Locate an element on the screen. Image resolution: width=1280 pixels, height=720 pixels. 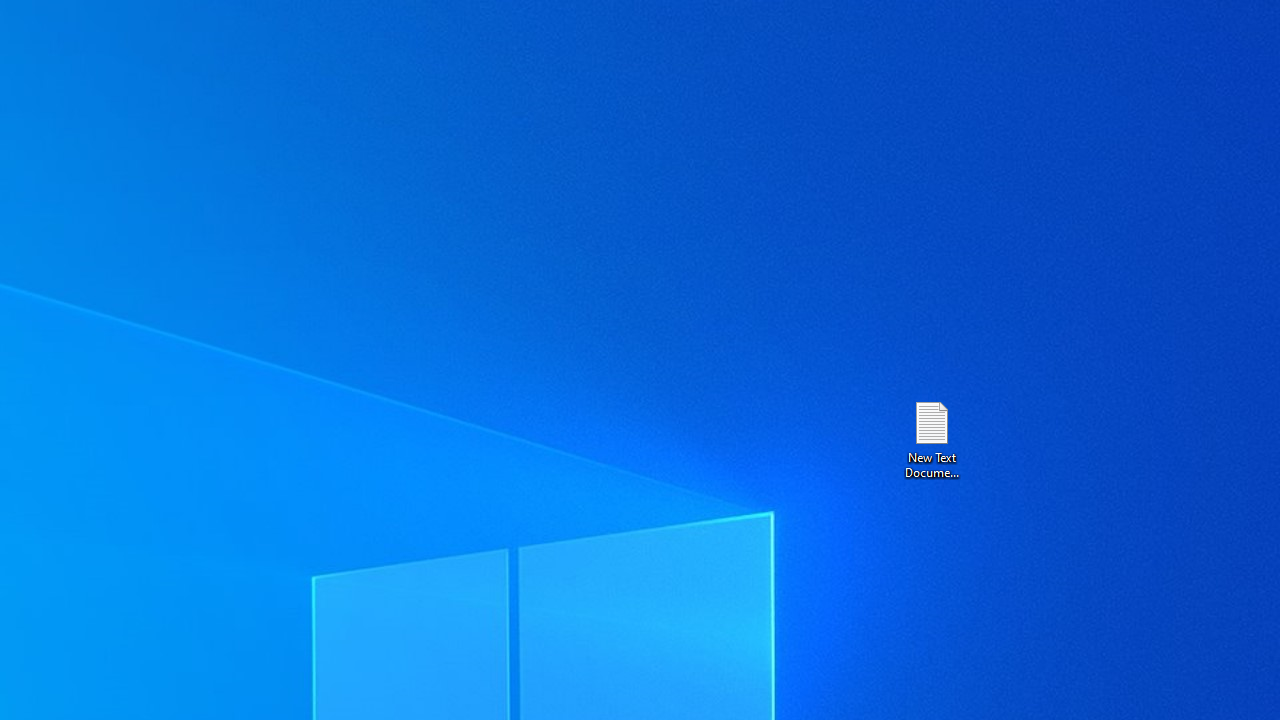
New Text Document (2) is located at coordinates (931, 438).